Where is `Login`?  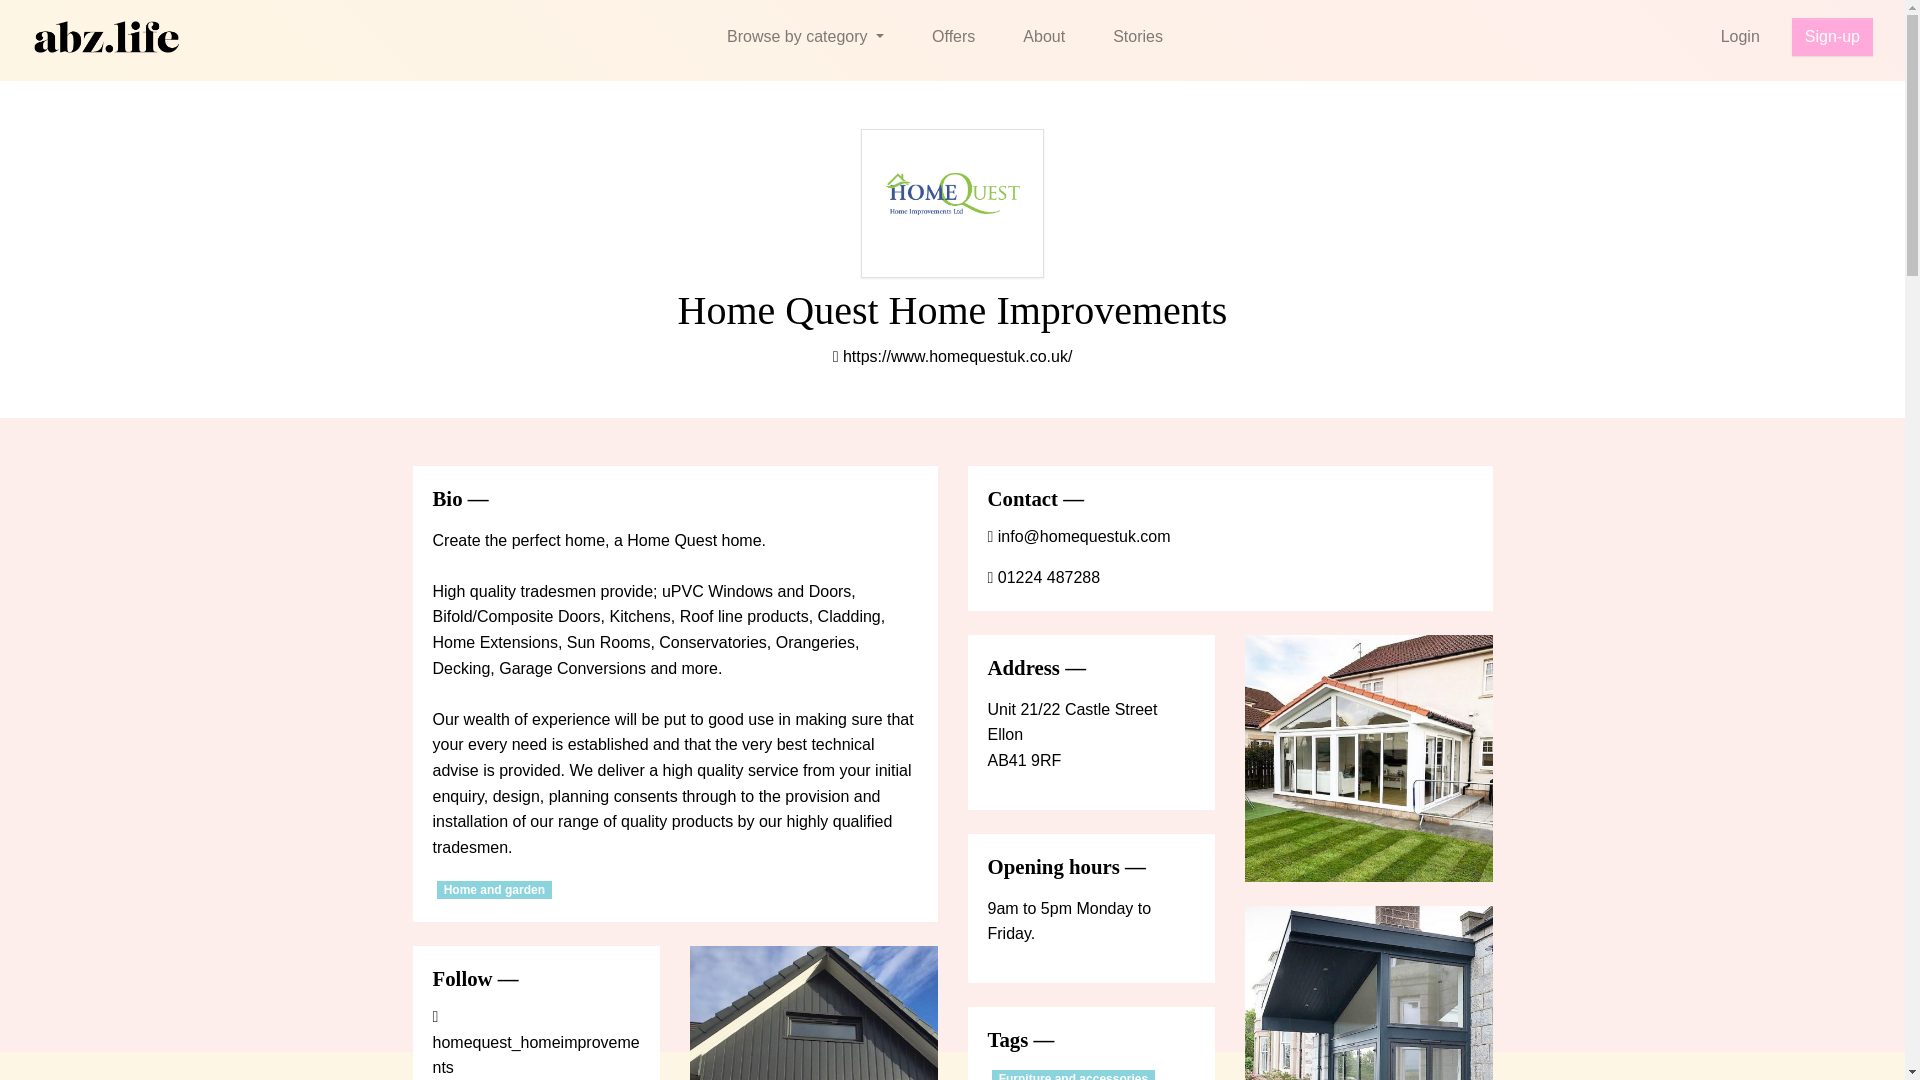 Login is located at coordinates (1740, 37).